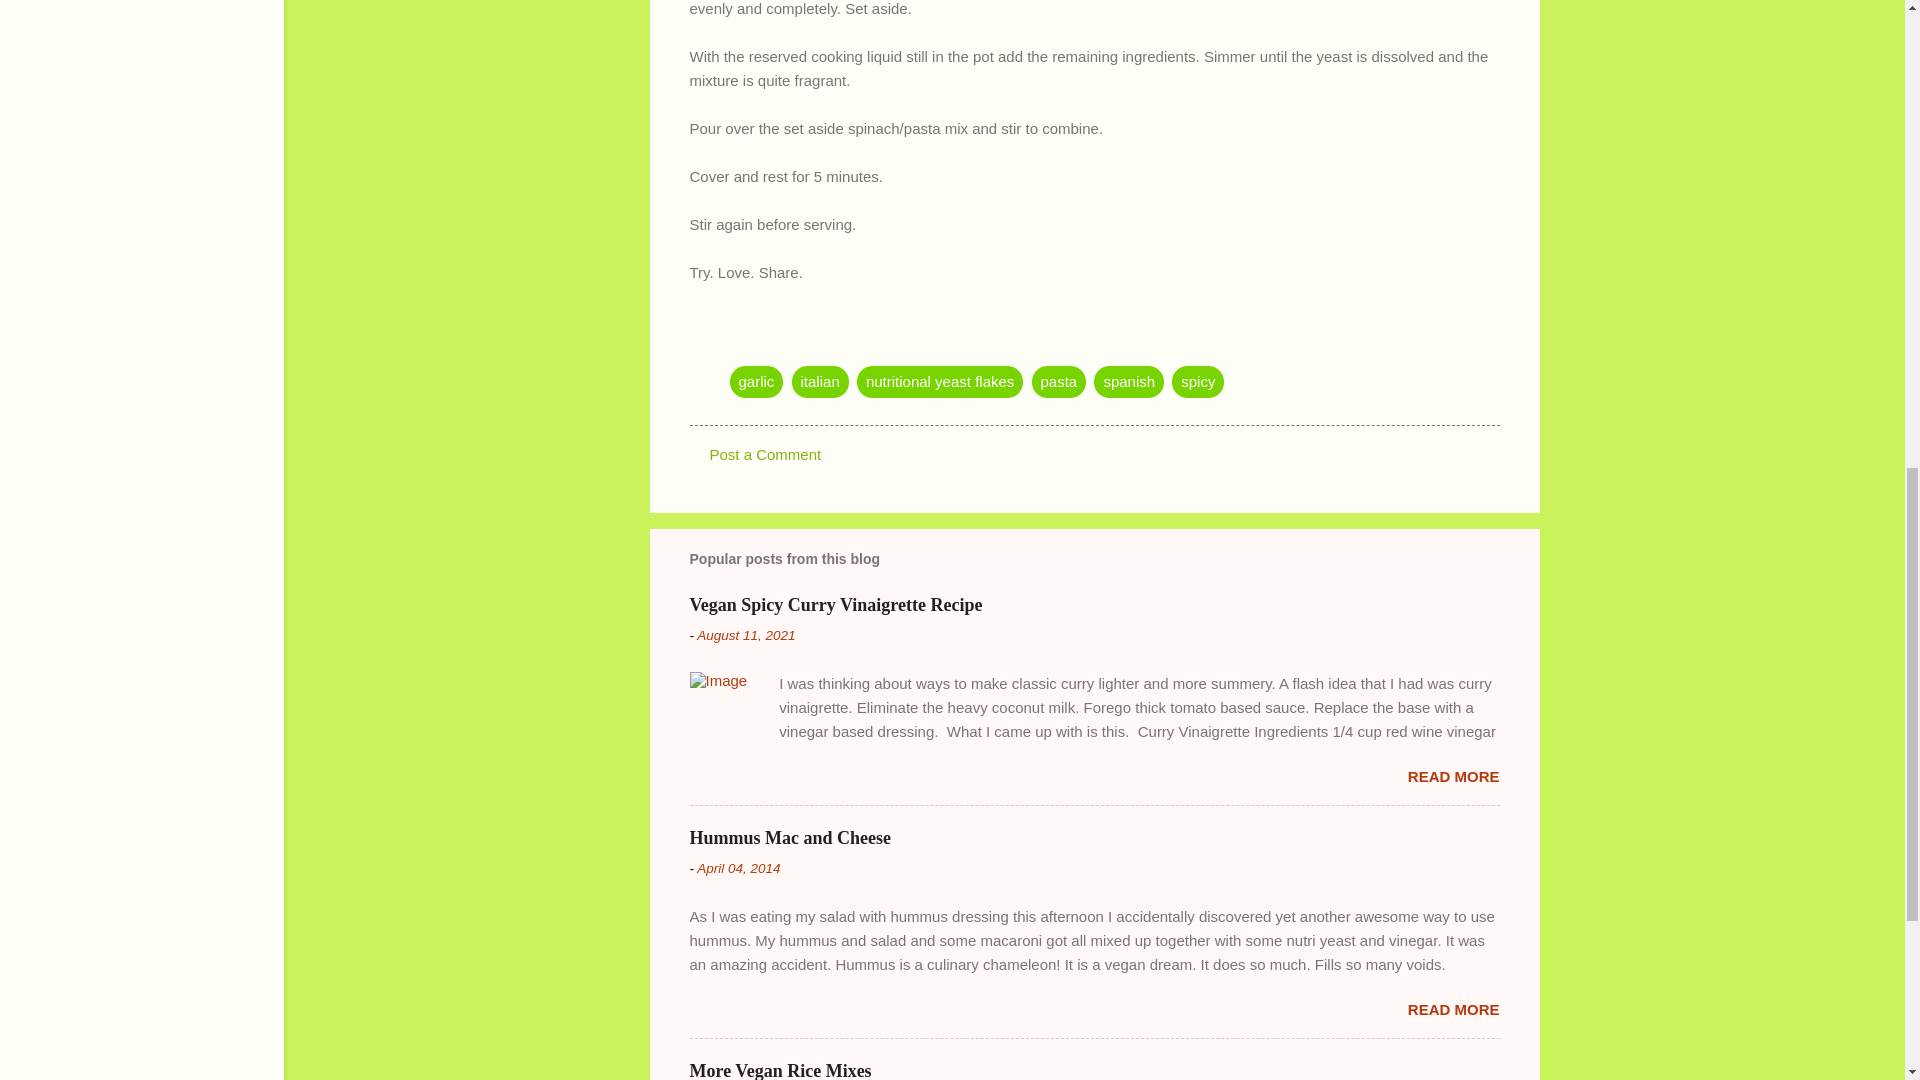 This screenshot has width=1920, height=1080. Describe the element at coordinates (742, 340) in the screenshot. I see `Email Post` at that location.